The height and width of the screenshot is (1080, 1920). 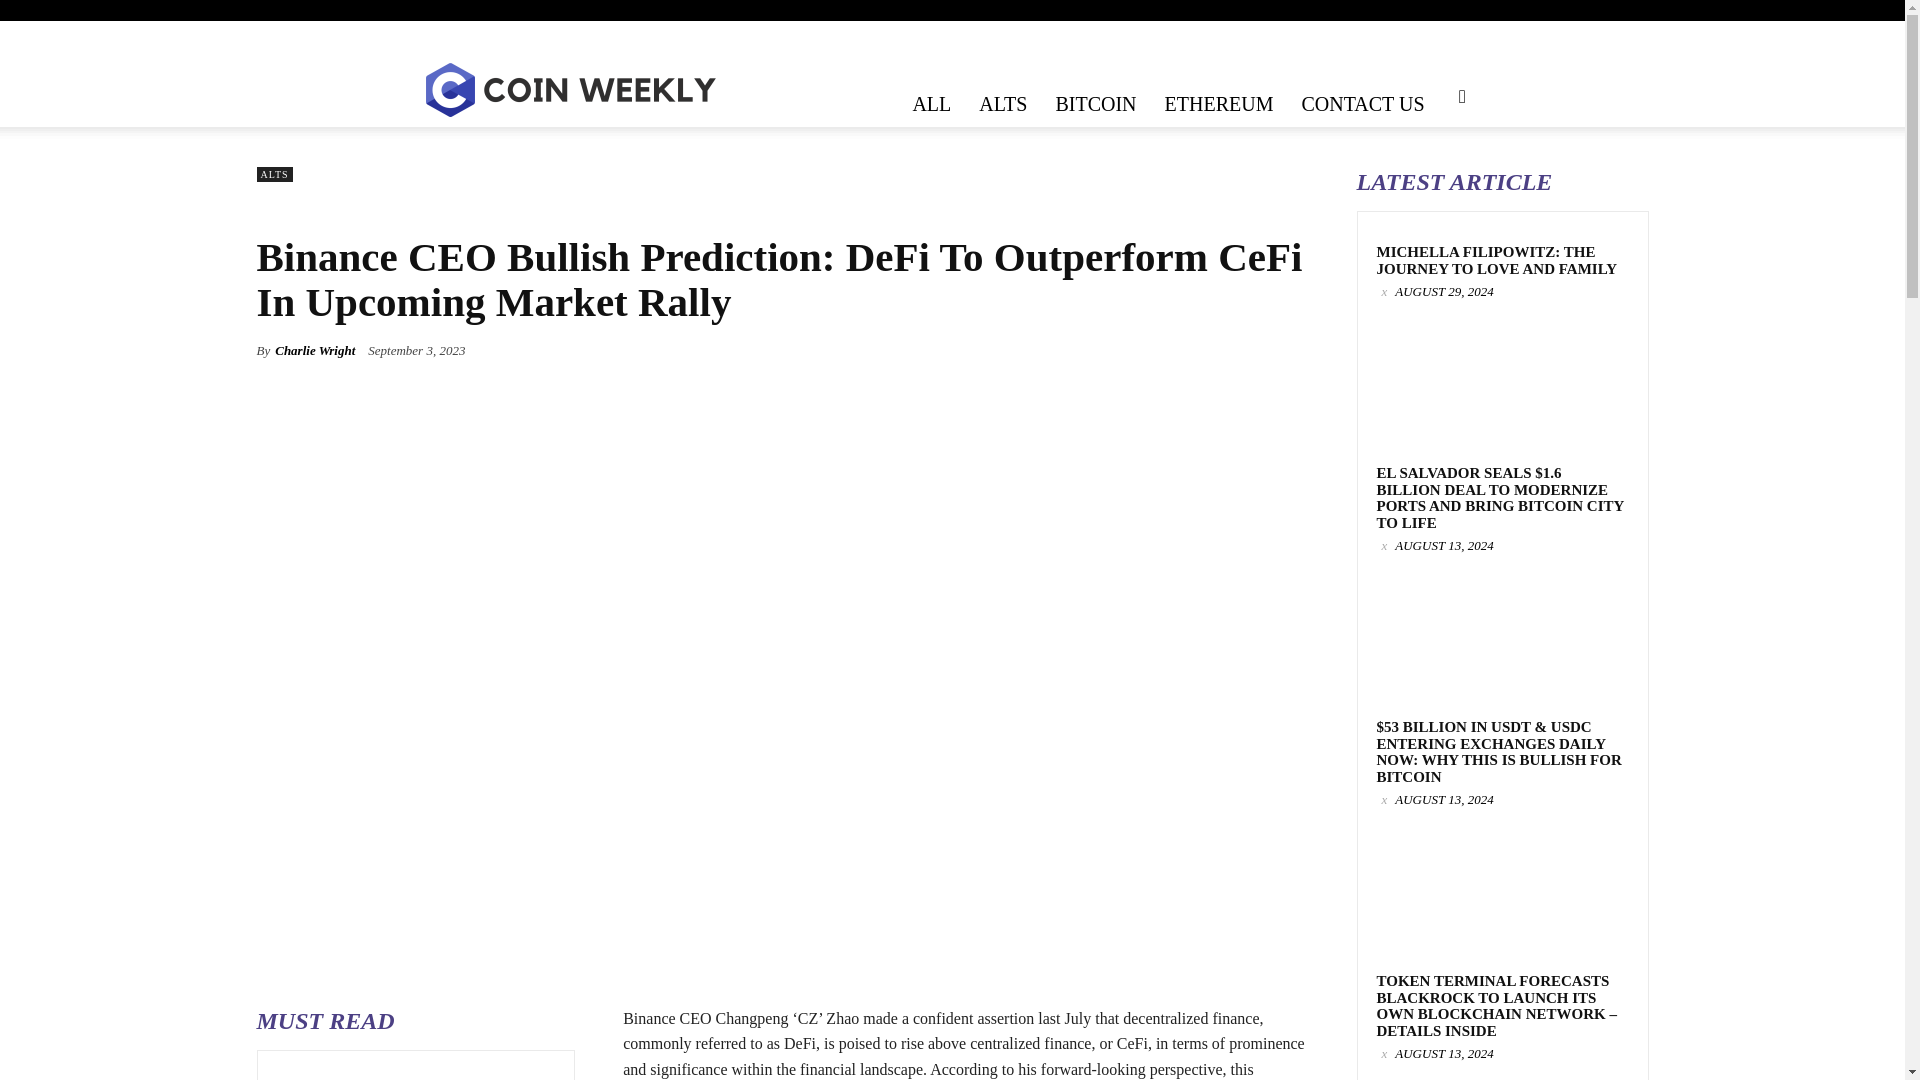 What do you see at coordinates (273, 174) in the screenshot?
I see `ALTS` at bounding box center [273, 174].